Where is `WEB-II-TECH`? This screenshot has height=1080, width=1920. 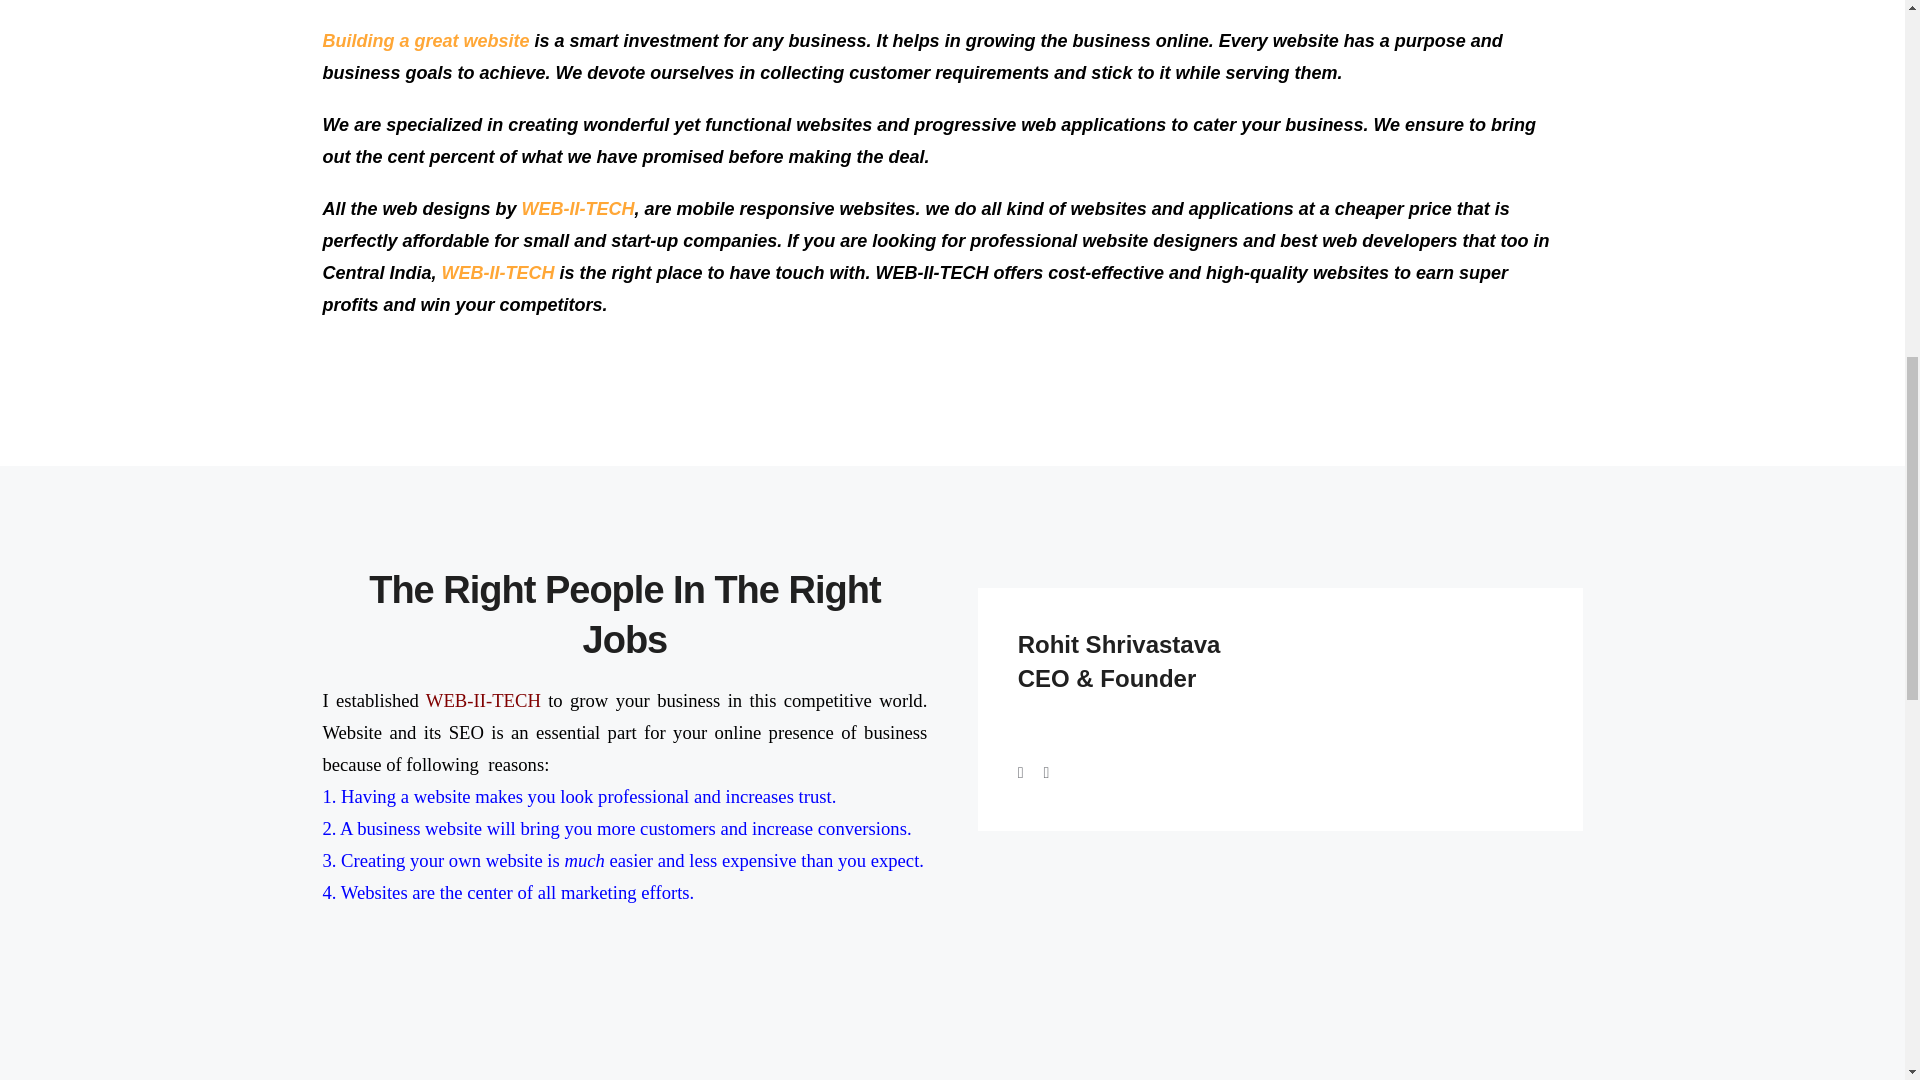
WEB-II-TECH is located at coordinates (498, 272).